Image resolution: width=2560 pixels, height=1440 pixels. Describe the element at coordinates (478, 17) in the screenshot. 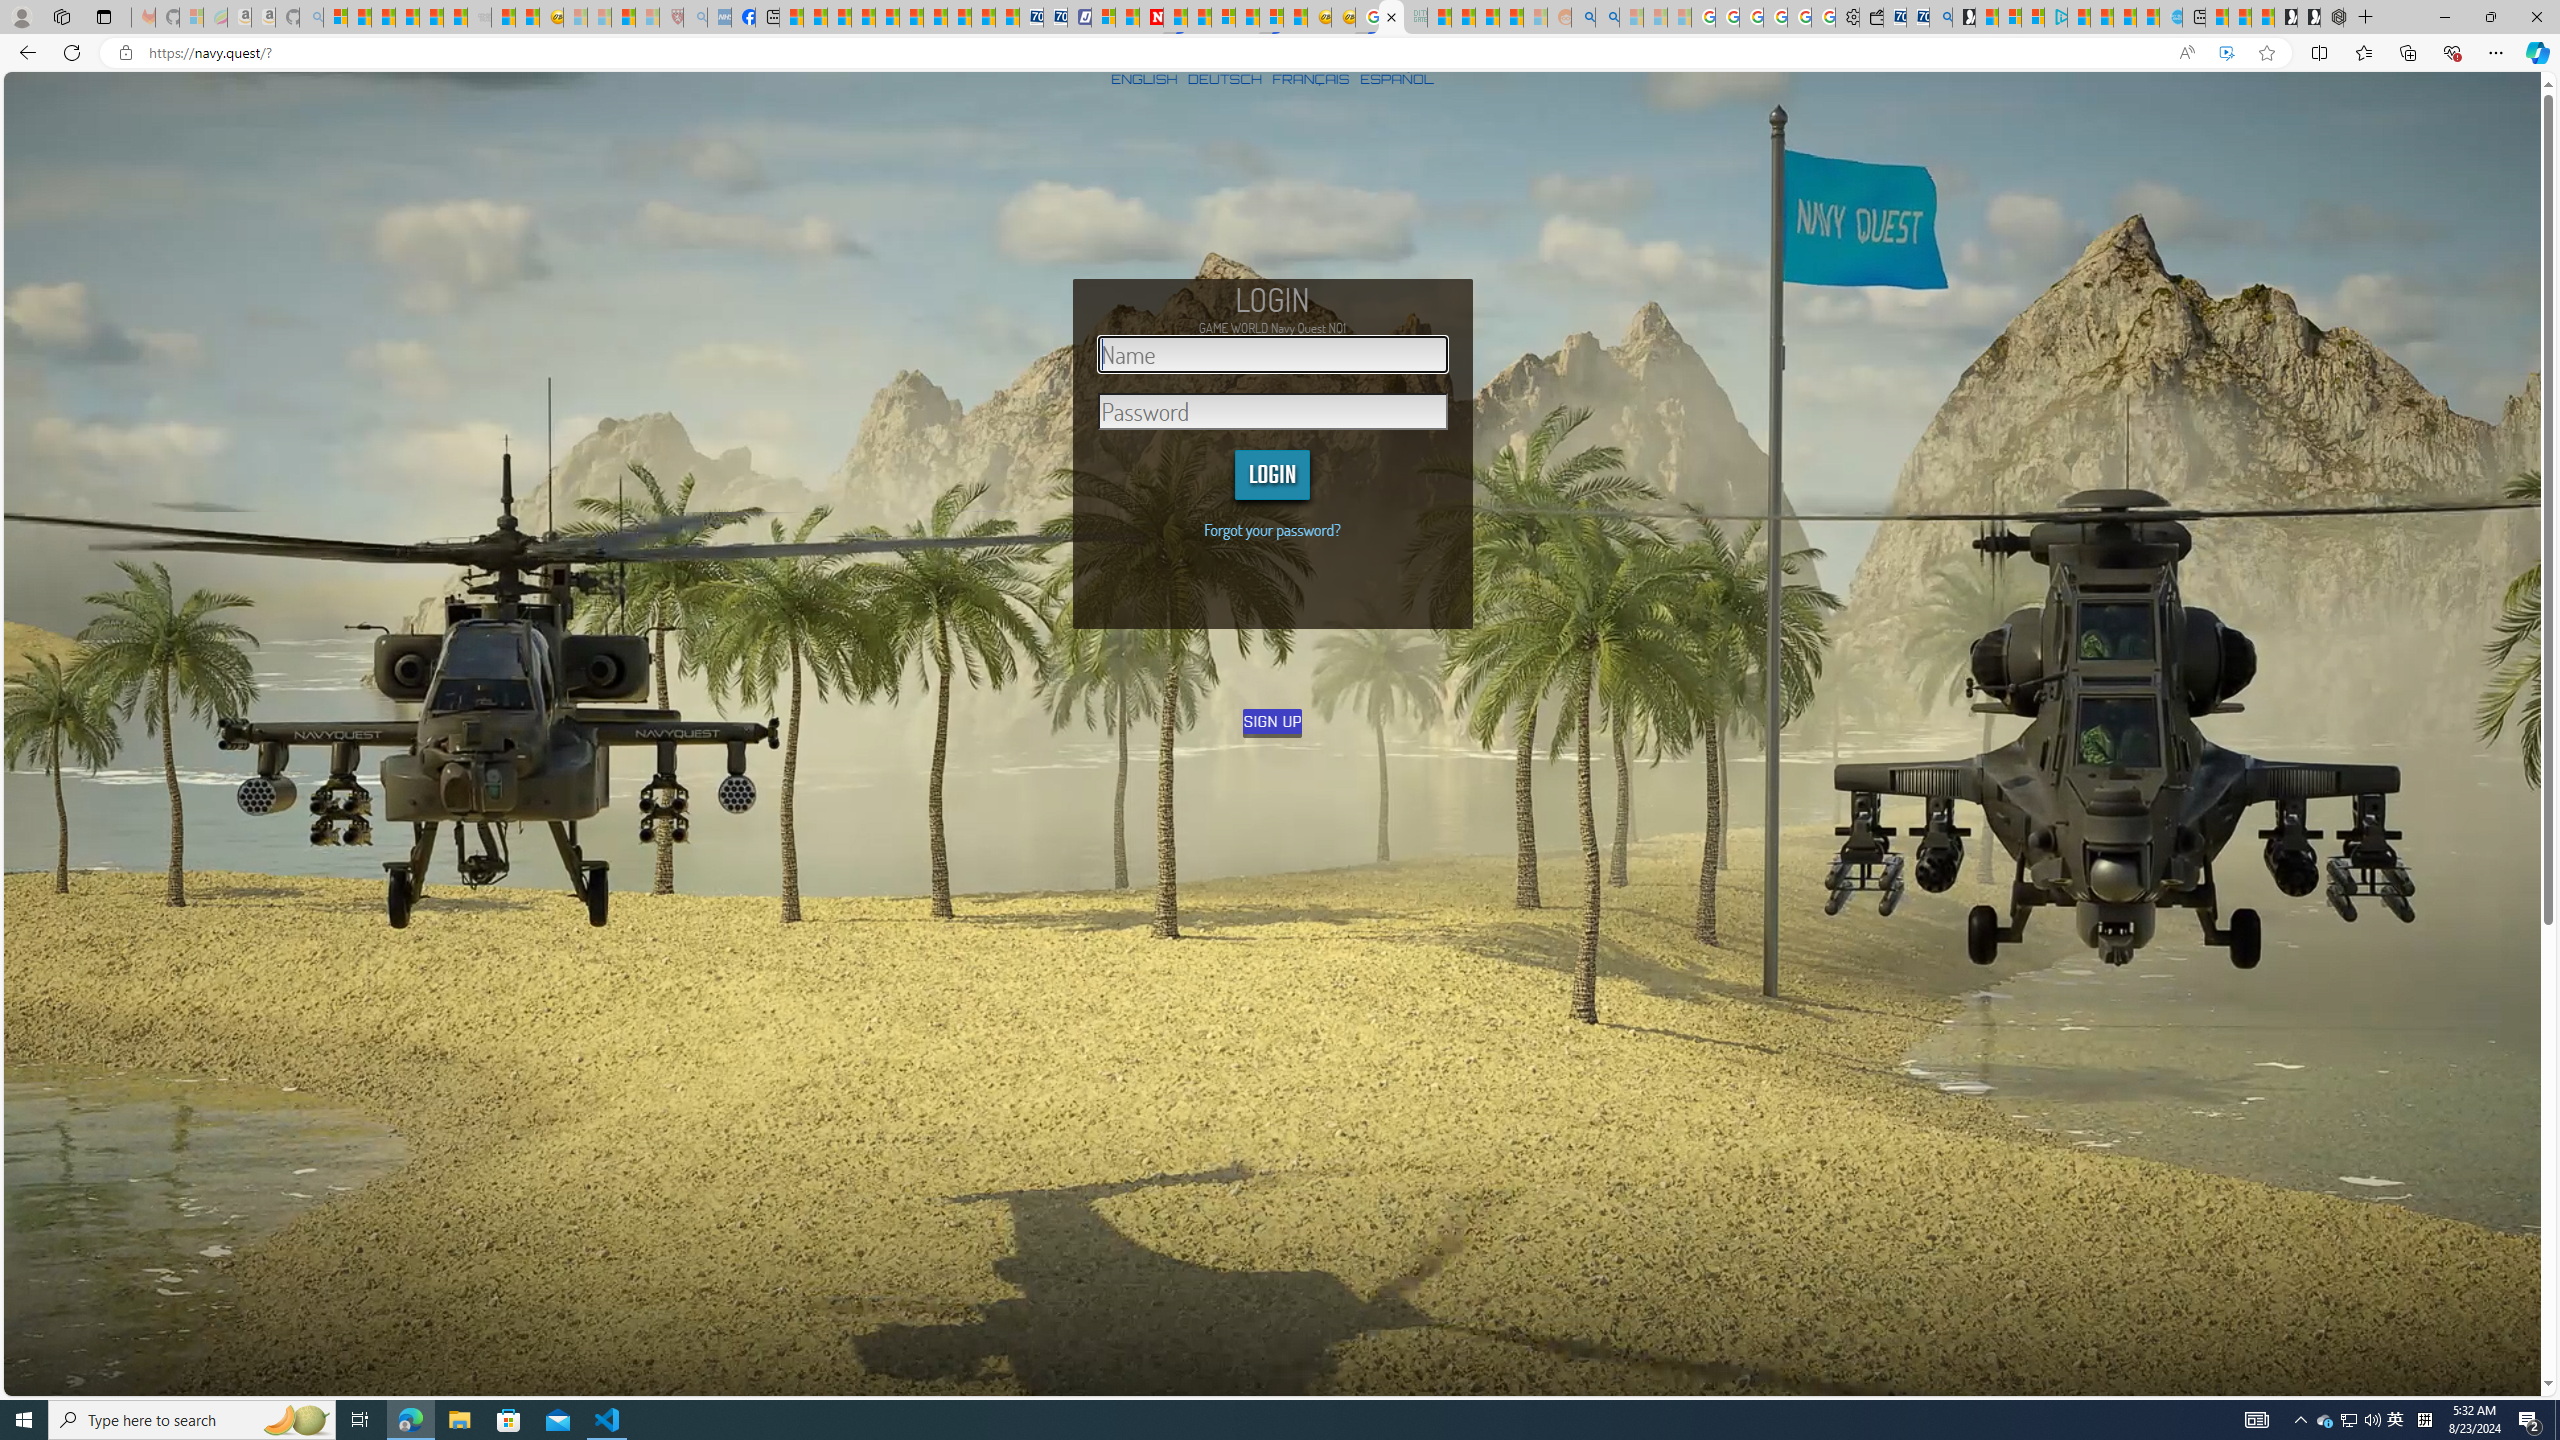

I see `Combat Siege - Sleeping` at that location.